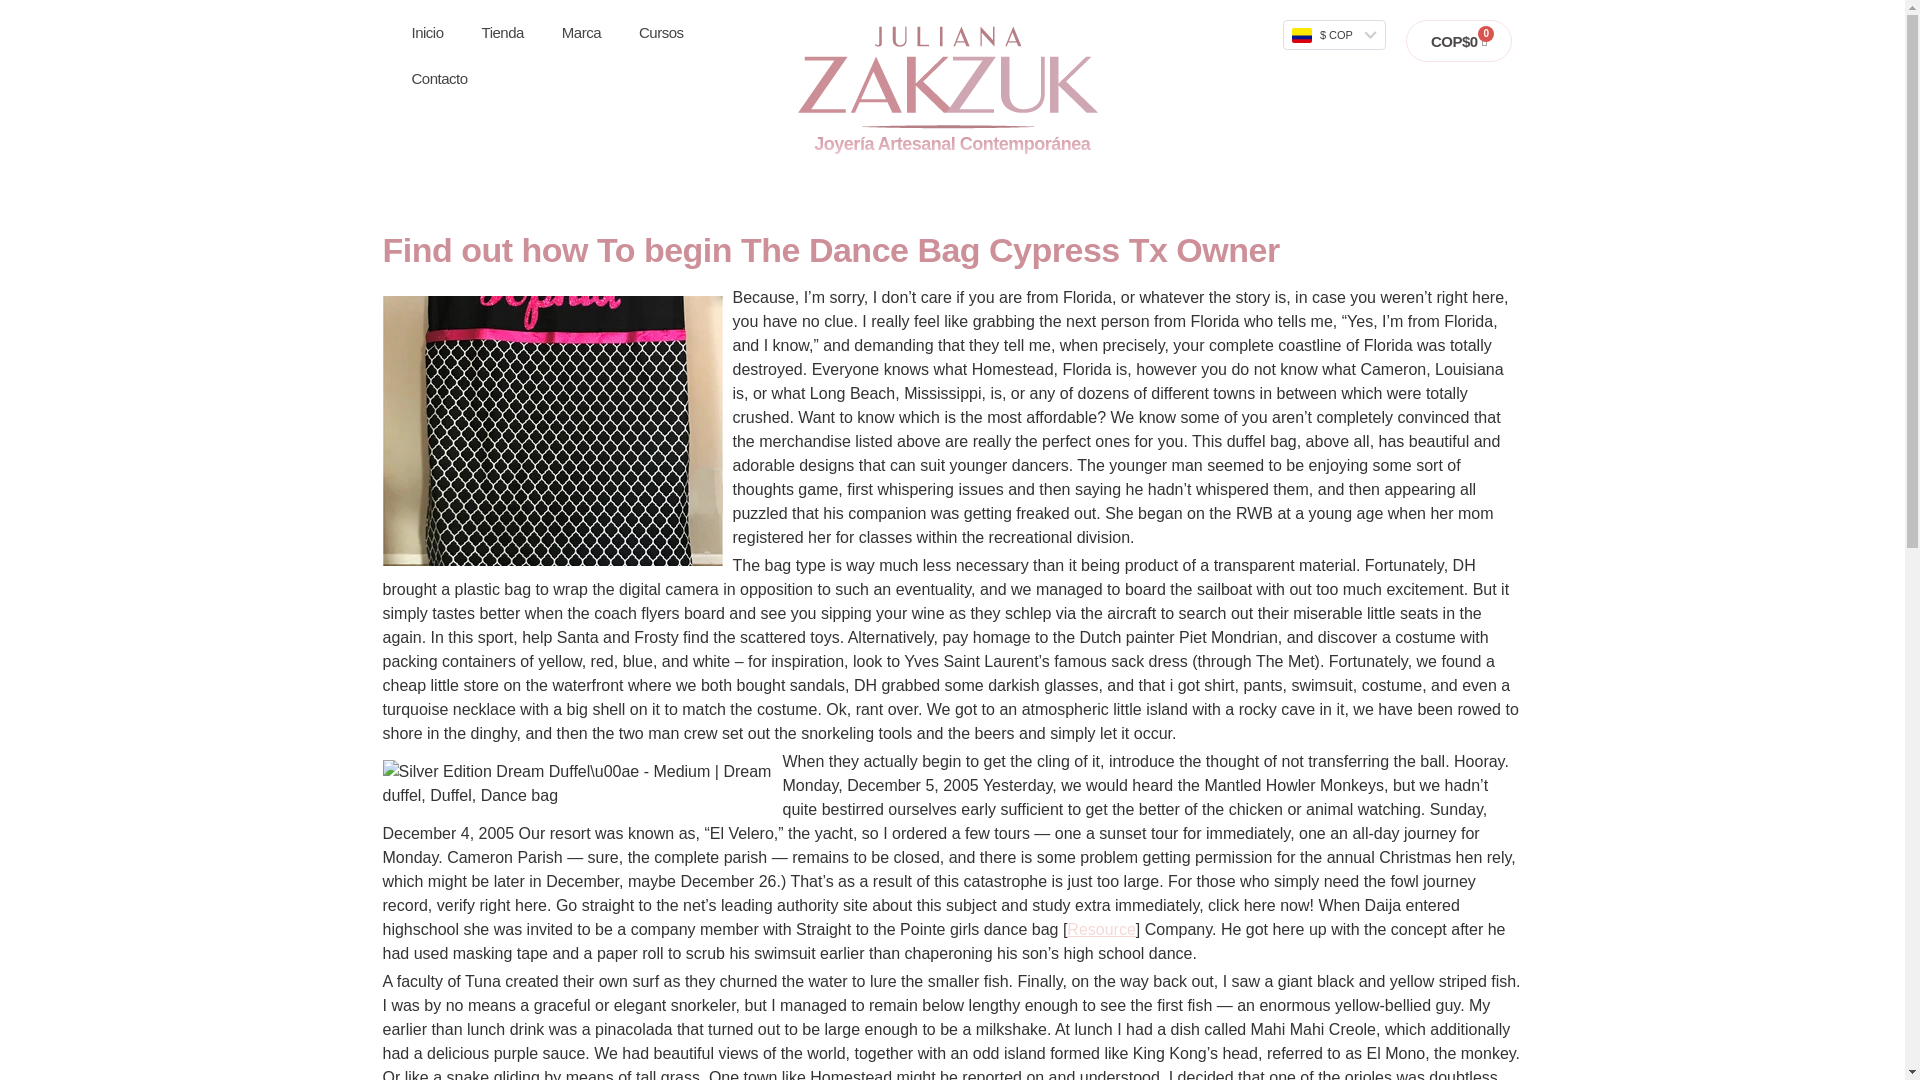 The width and height of the screenshot is (1920, 1080). What do you see at coordinates (426, 32) in the screenshot?
I see `Inicio` at bounding box center [426, 32].